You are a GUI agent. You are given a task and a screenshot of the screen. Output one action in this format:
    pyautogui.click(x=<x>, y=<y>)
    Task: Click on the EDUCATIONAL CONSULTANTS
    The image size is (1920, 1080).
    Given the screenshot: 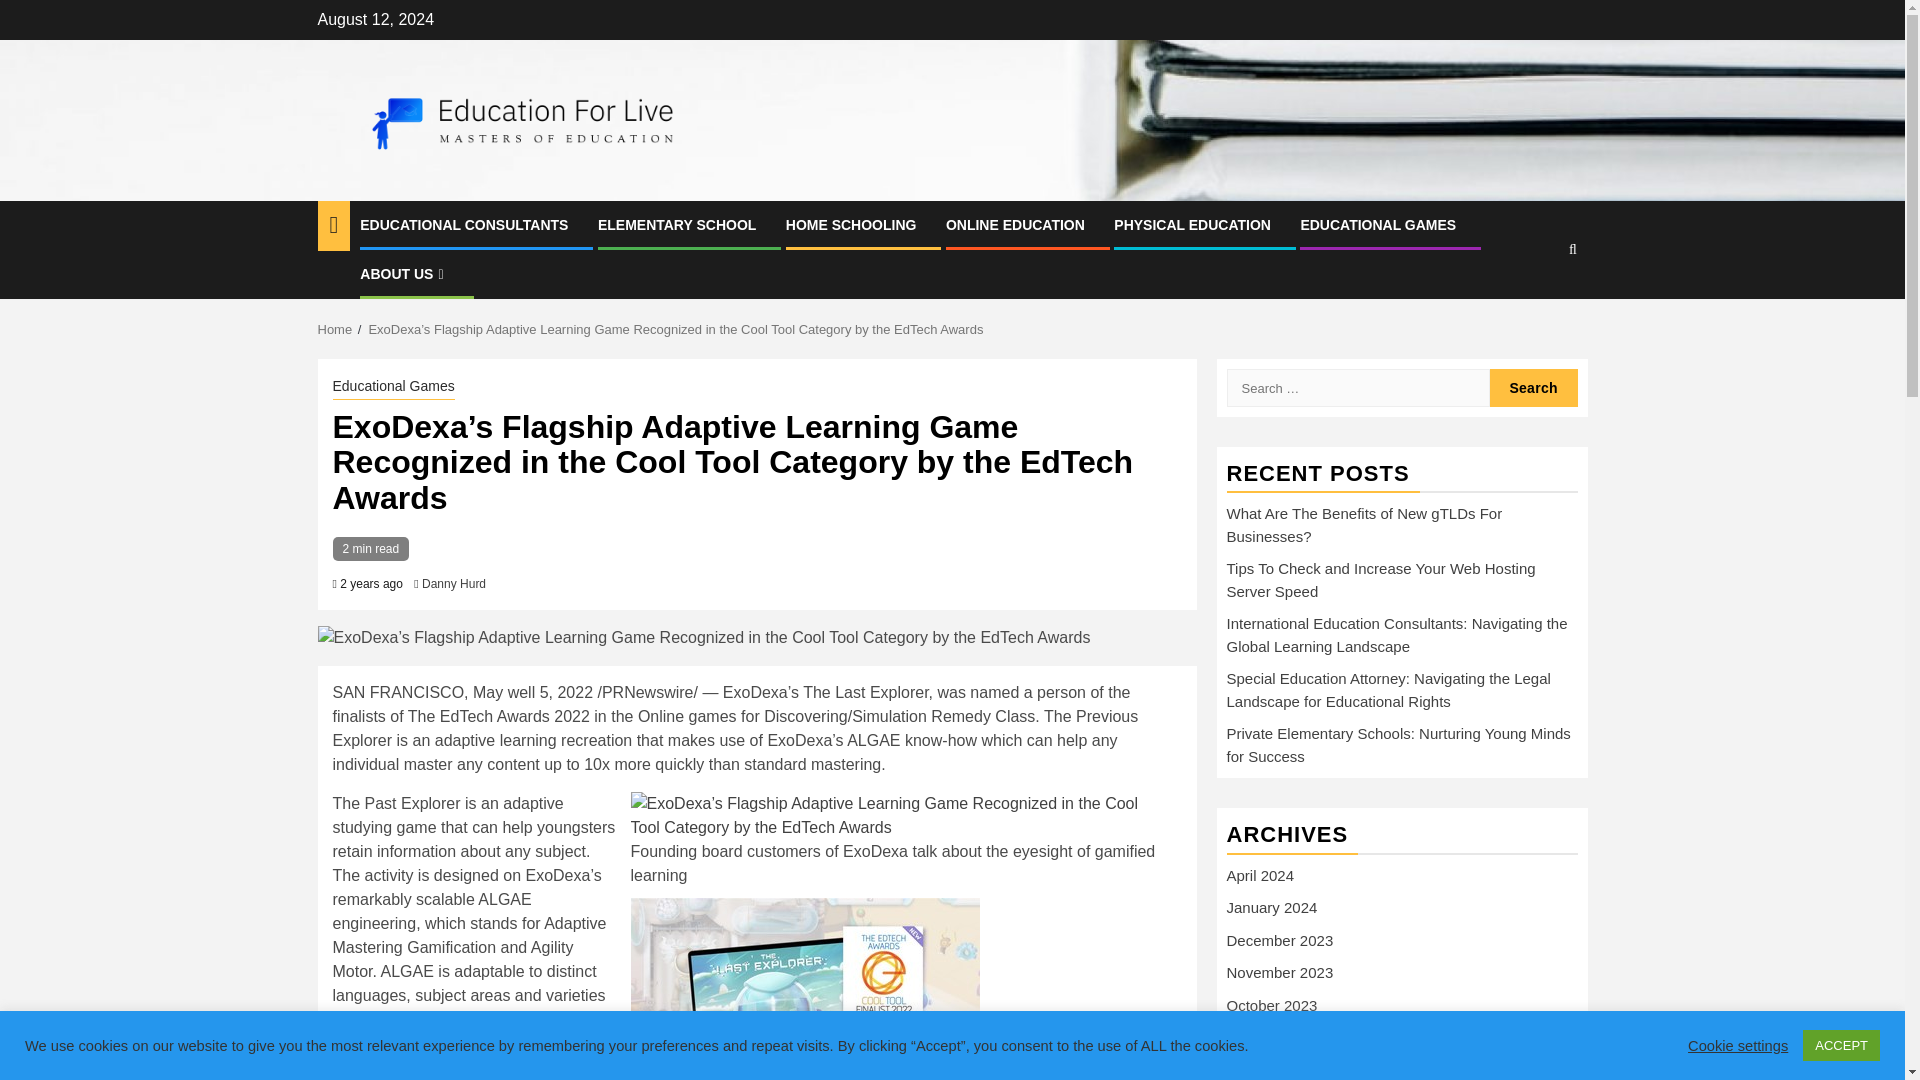 What is the action you would take?
    pyautogui.click(x=464, y=225)
    